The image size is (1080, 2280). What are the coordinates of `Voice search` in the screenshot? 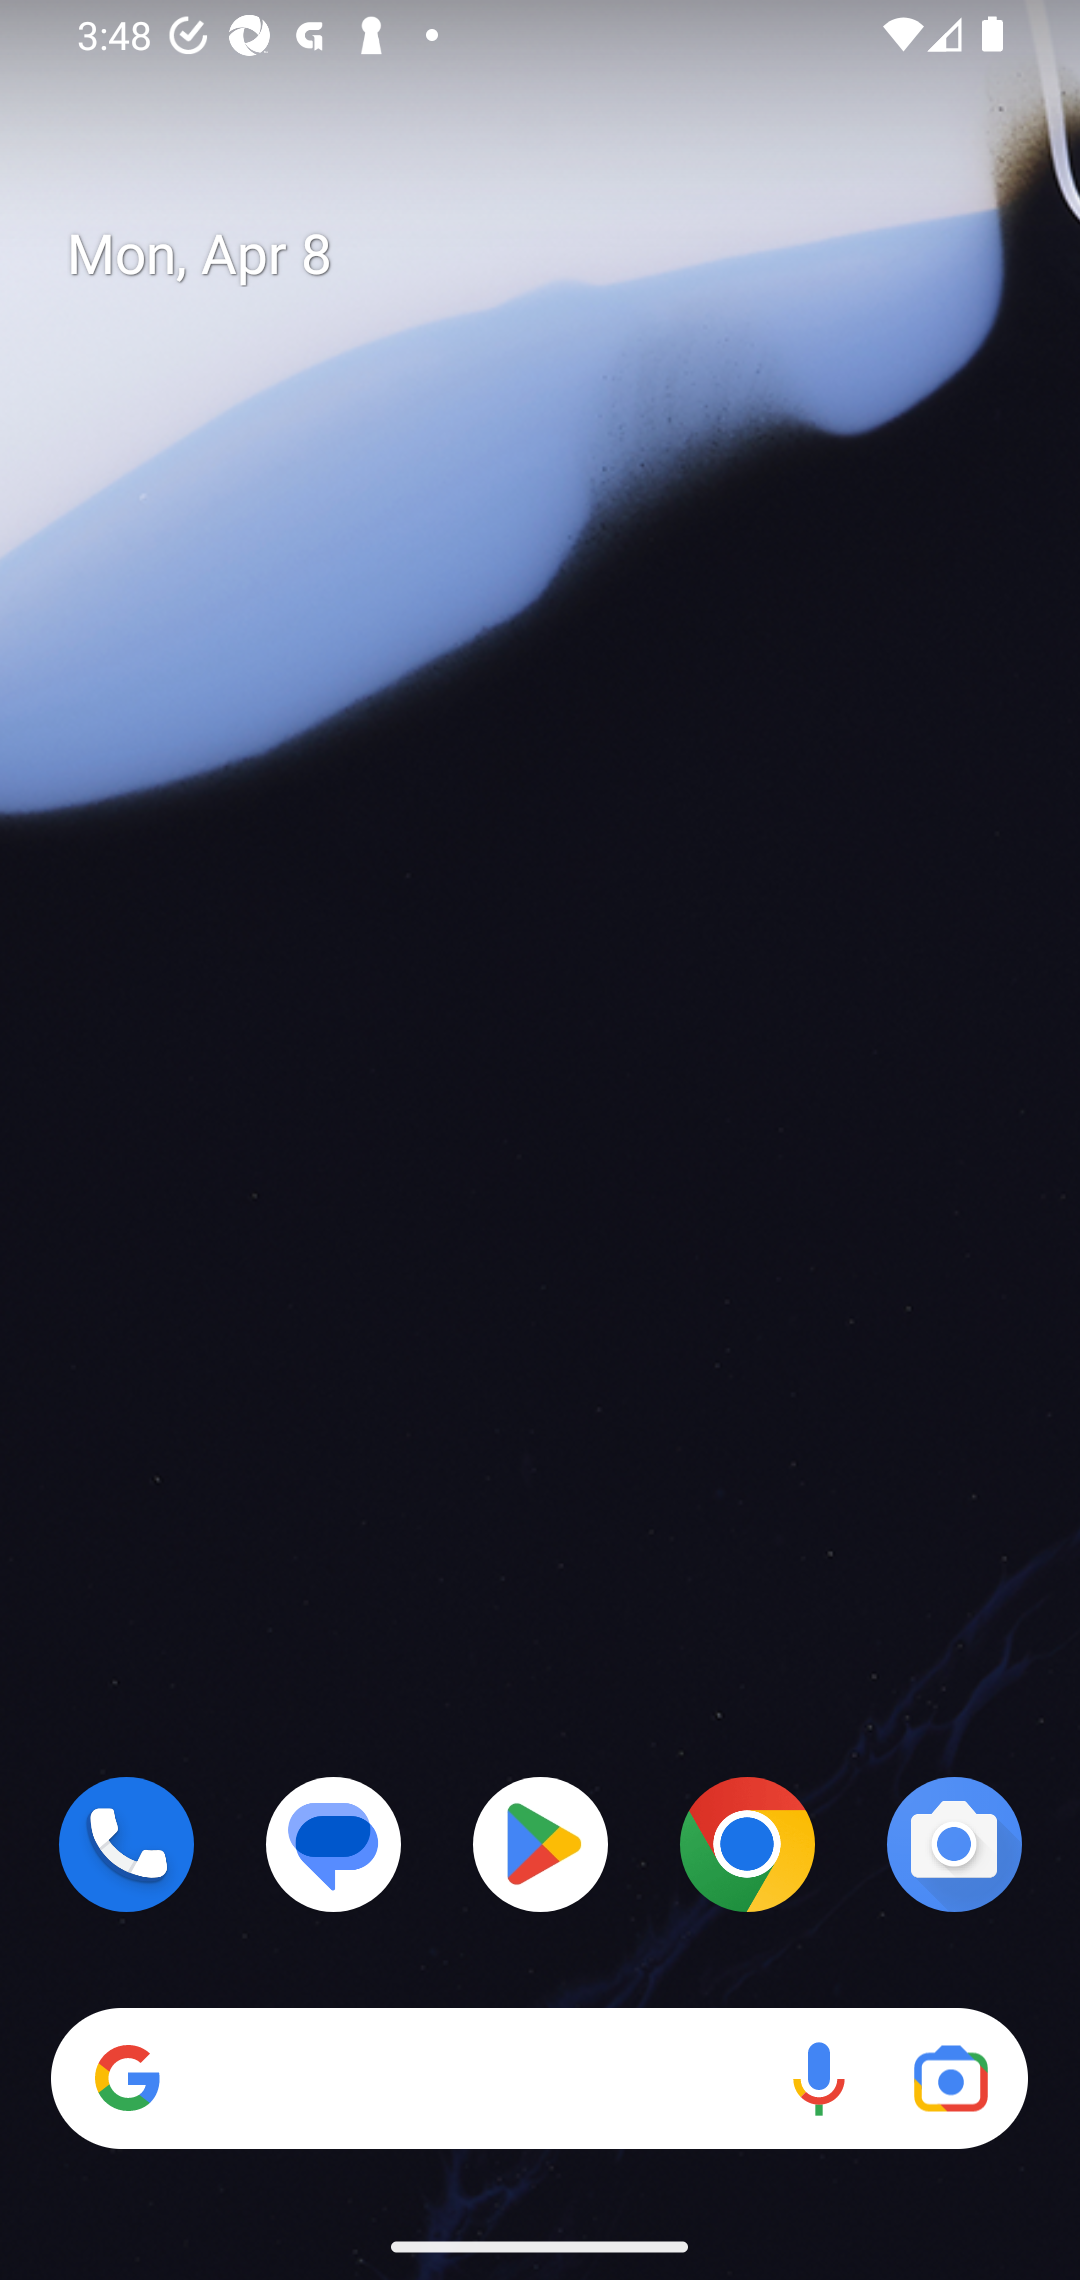 It's located at (818, 2079).